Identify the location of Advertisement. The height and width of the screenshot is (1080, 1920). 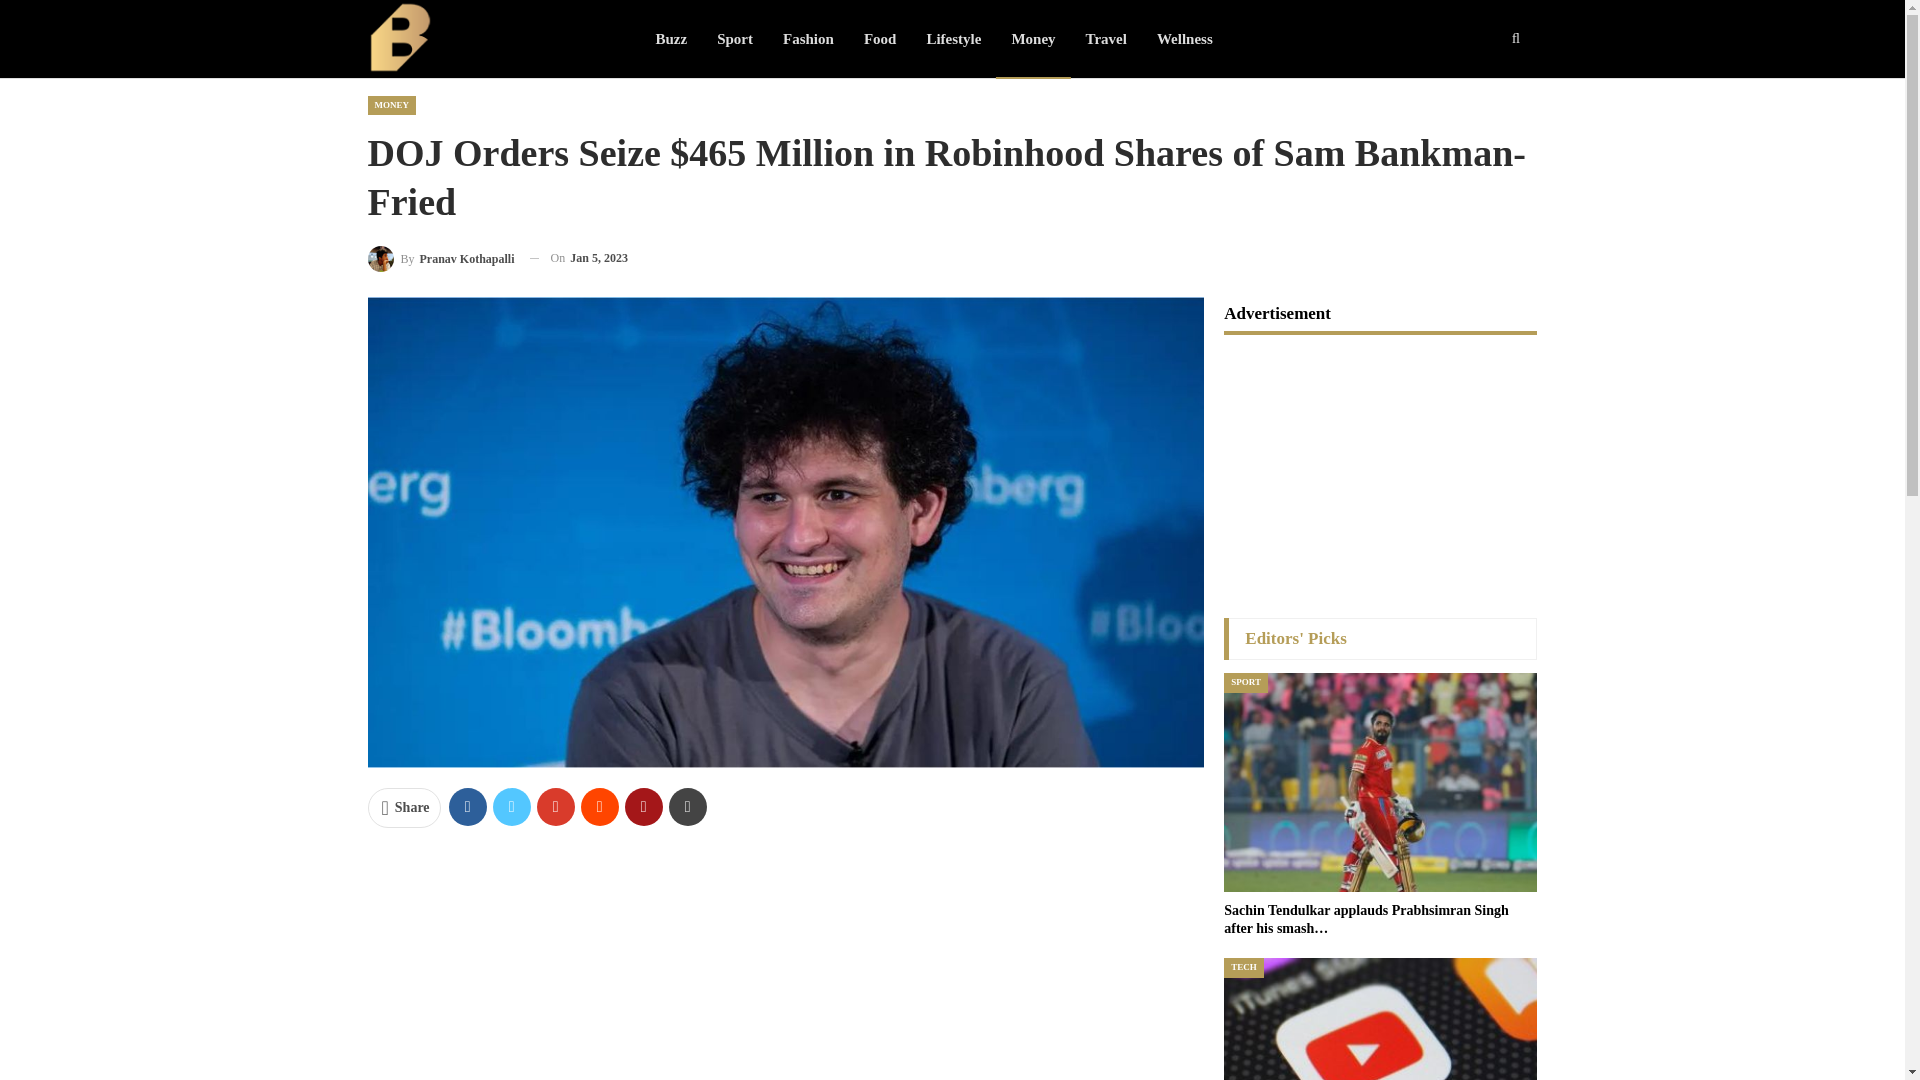
(786, 962).